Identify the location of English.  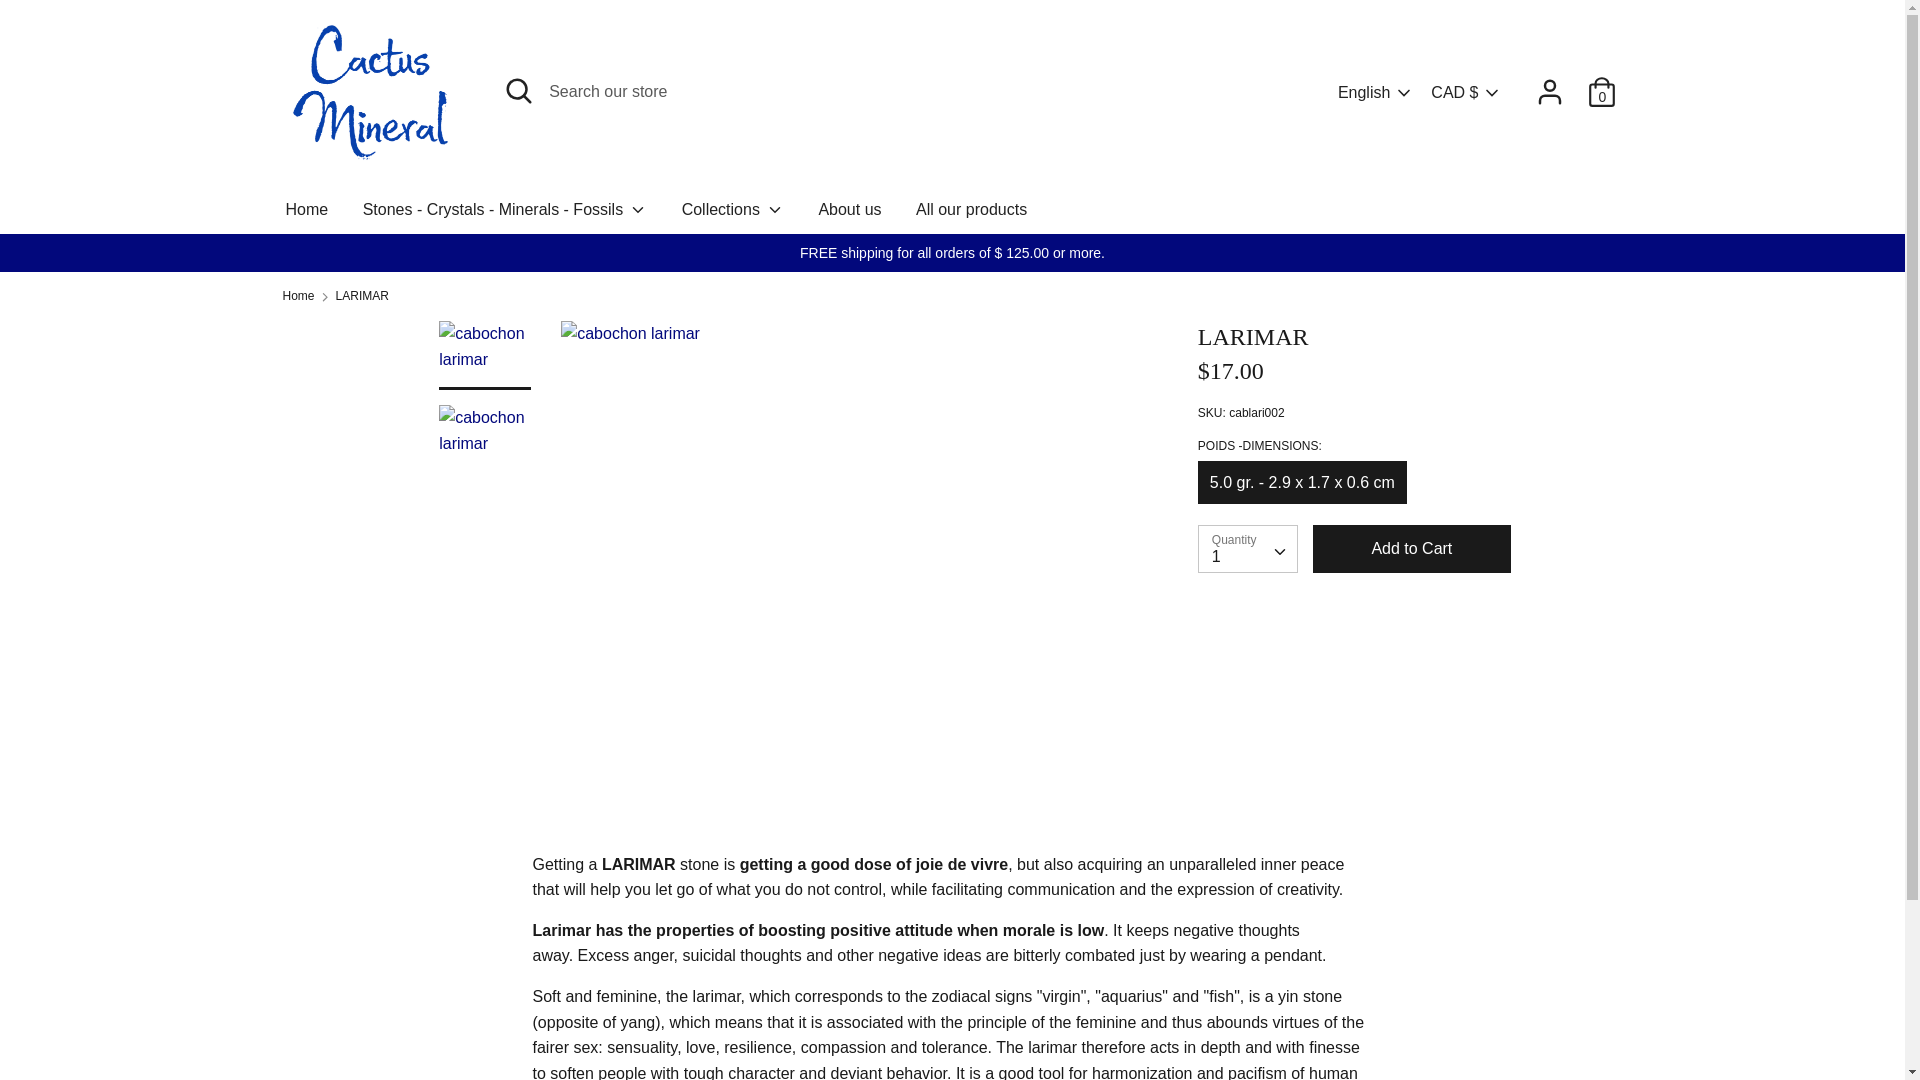
(1376, 92).